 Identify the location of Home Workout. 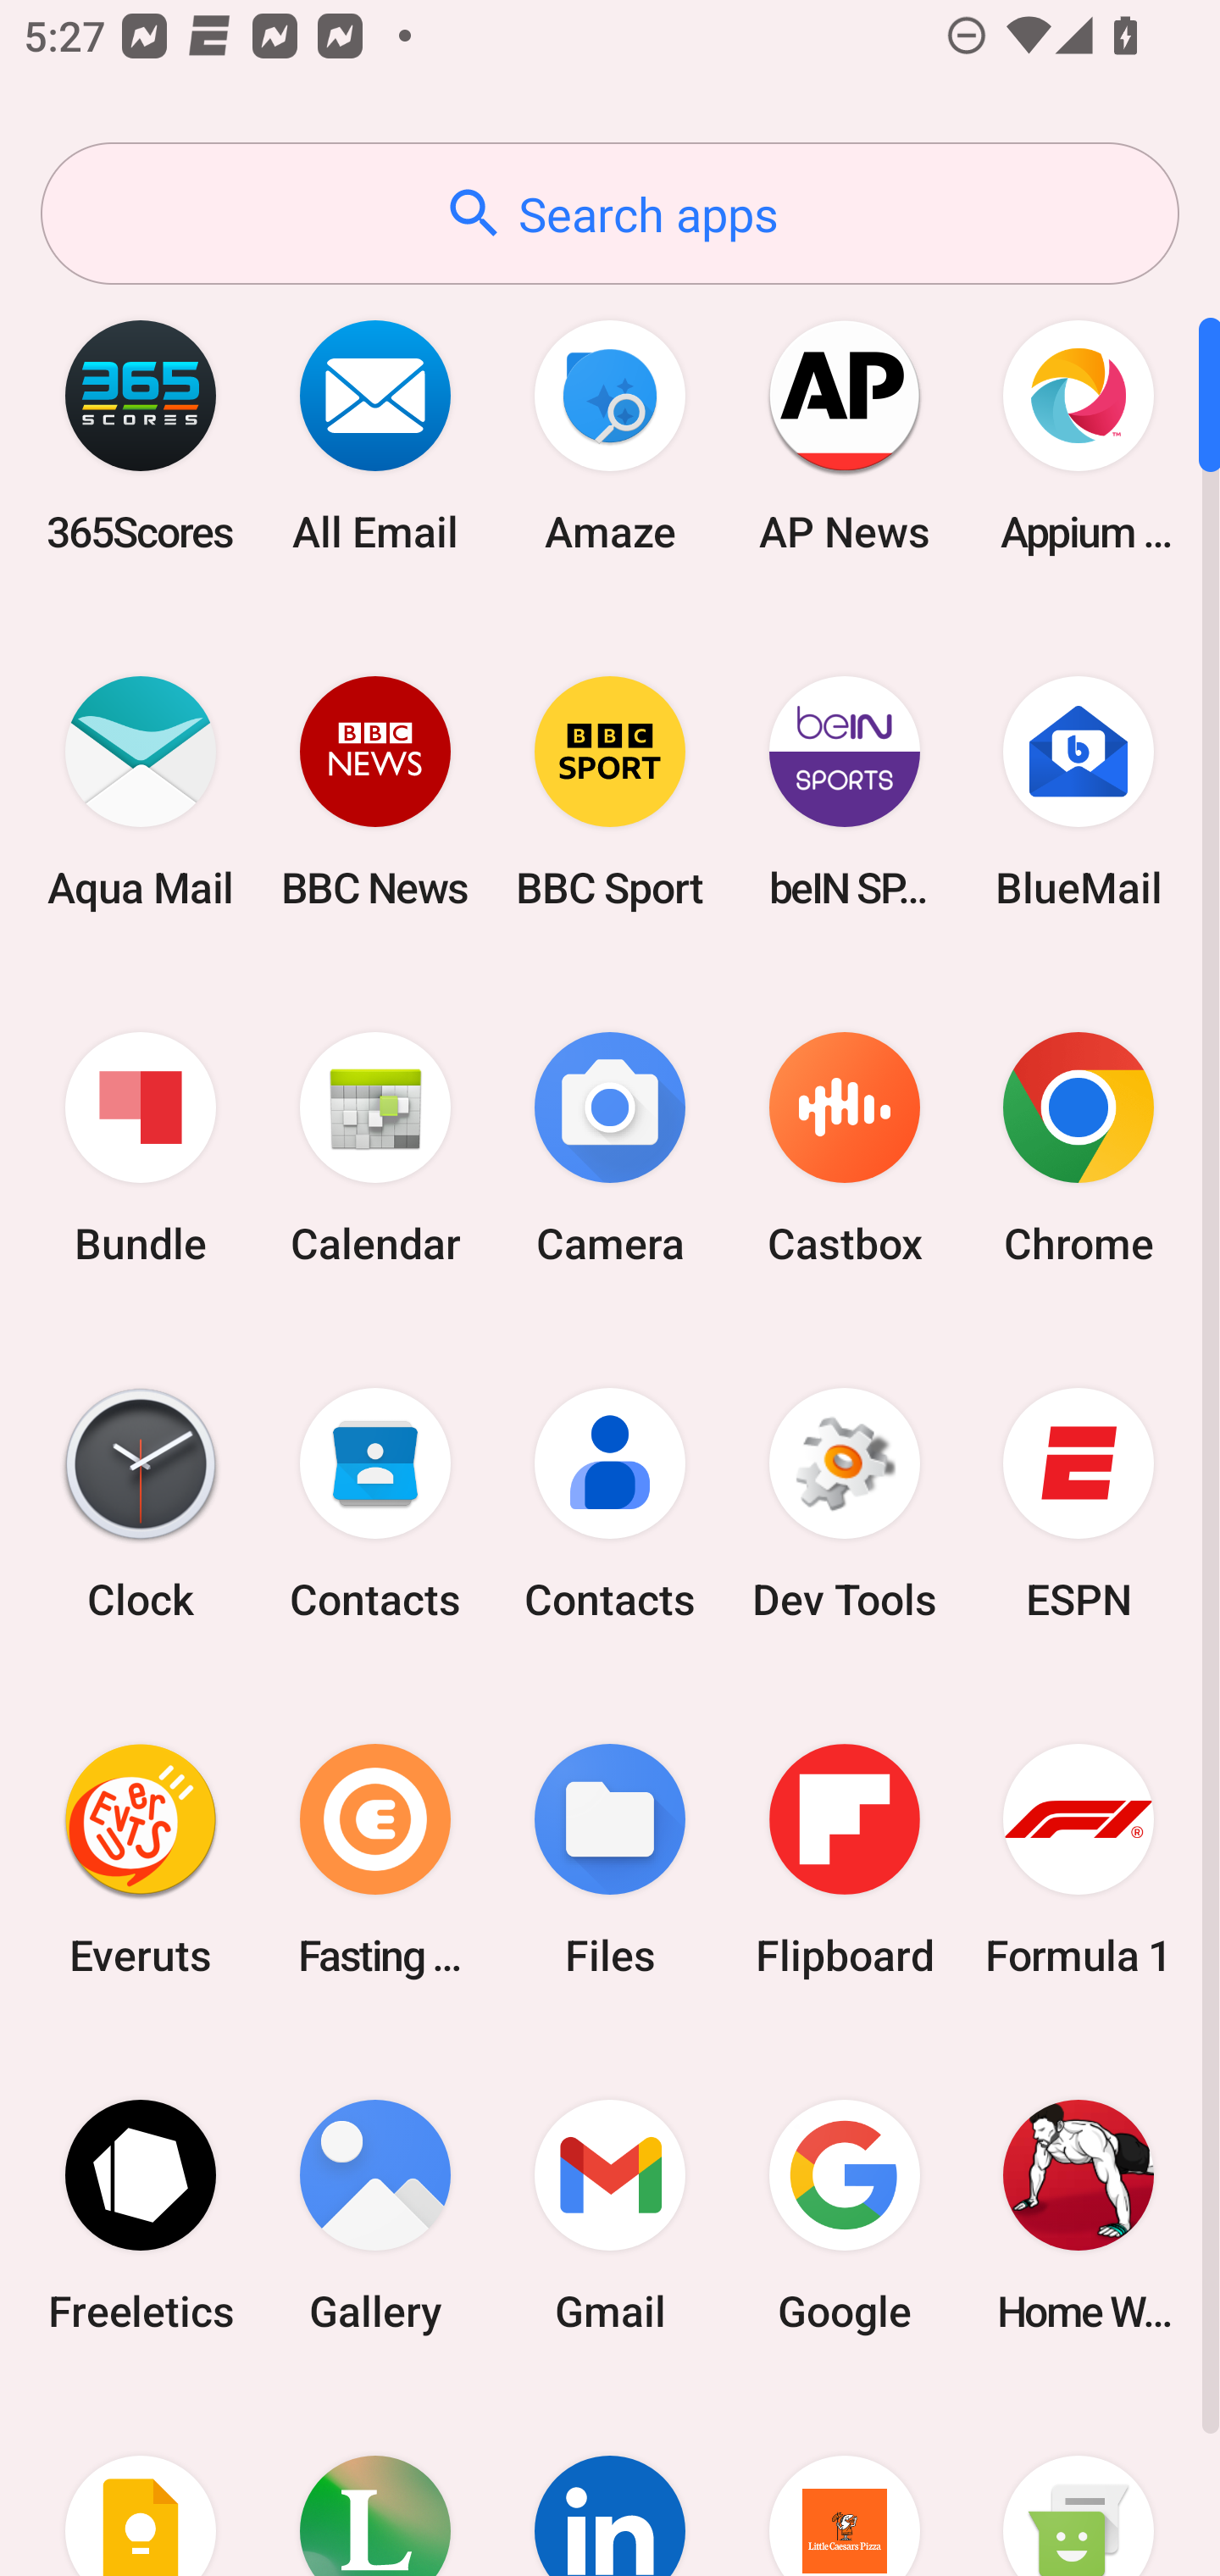
(1079, 2215).